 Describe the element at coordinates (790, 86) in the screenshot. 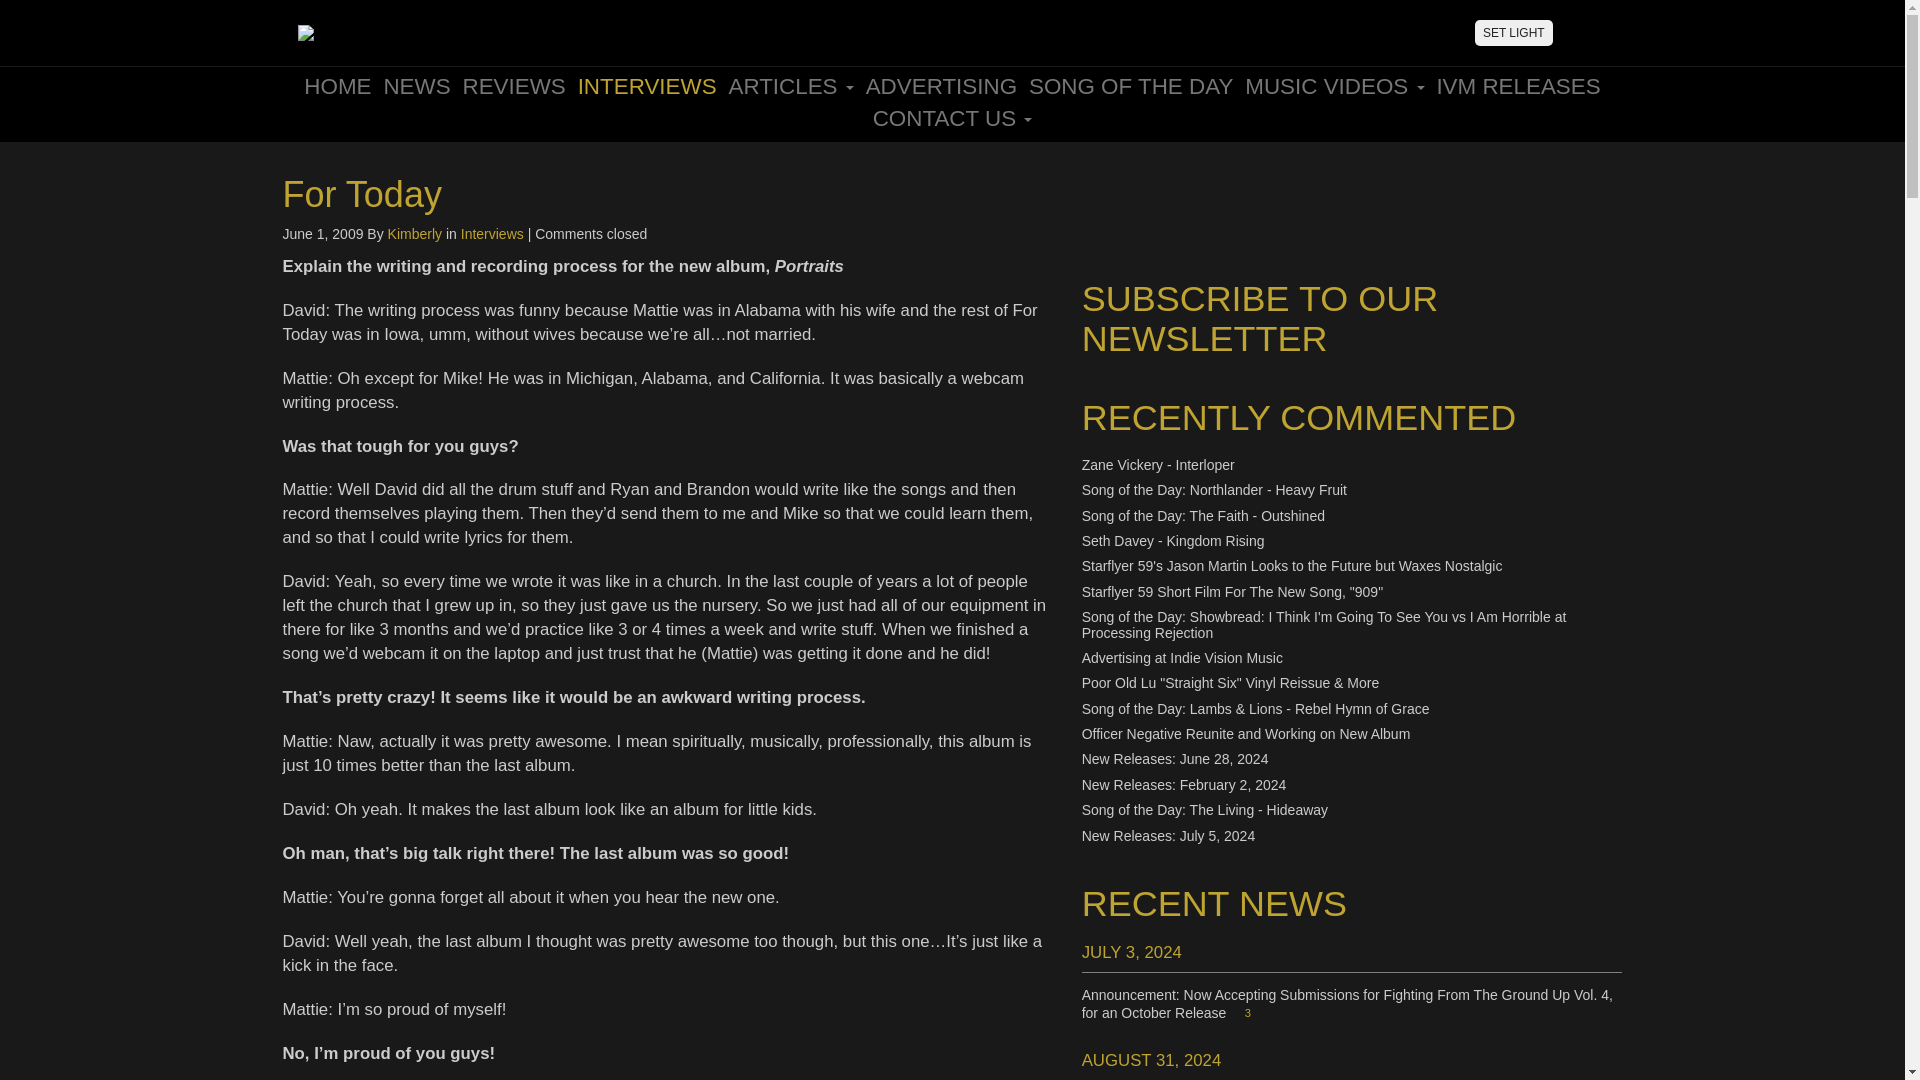

I see `ARTICLES` at that location.